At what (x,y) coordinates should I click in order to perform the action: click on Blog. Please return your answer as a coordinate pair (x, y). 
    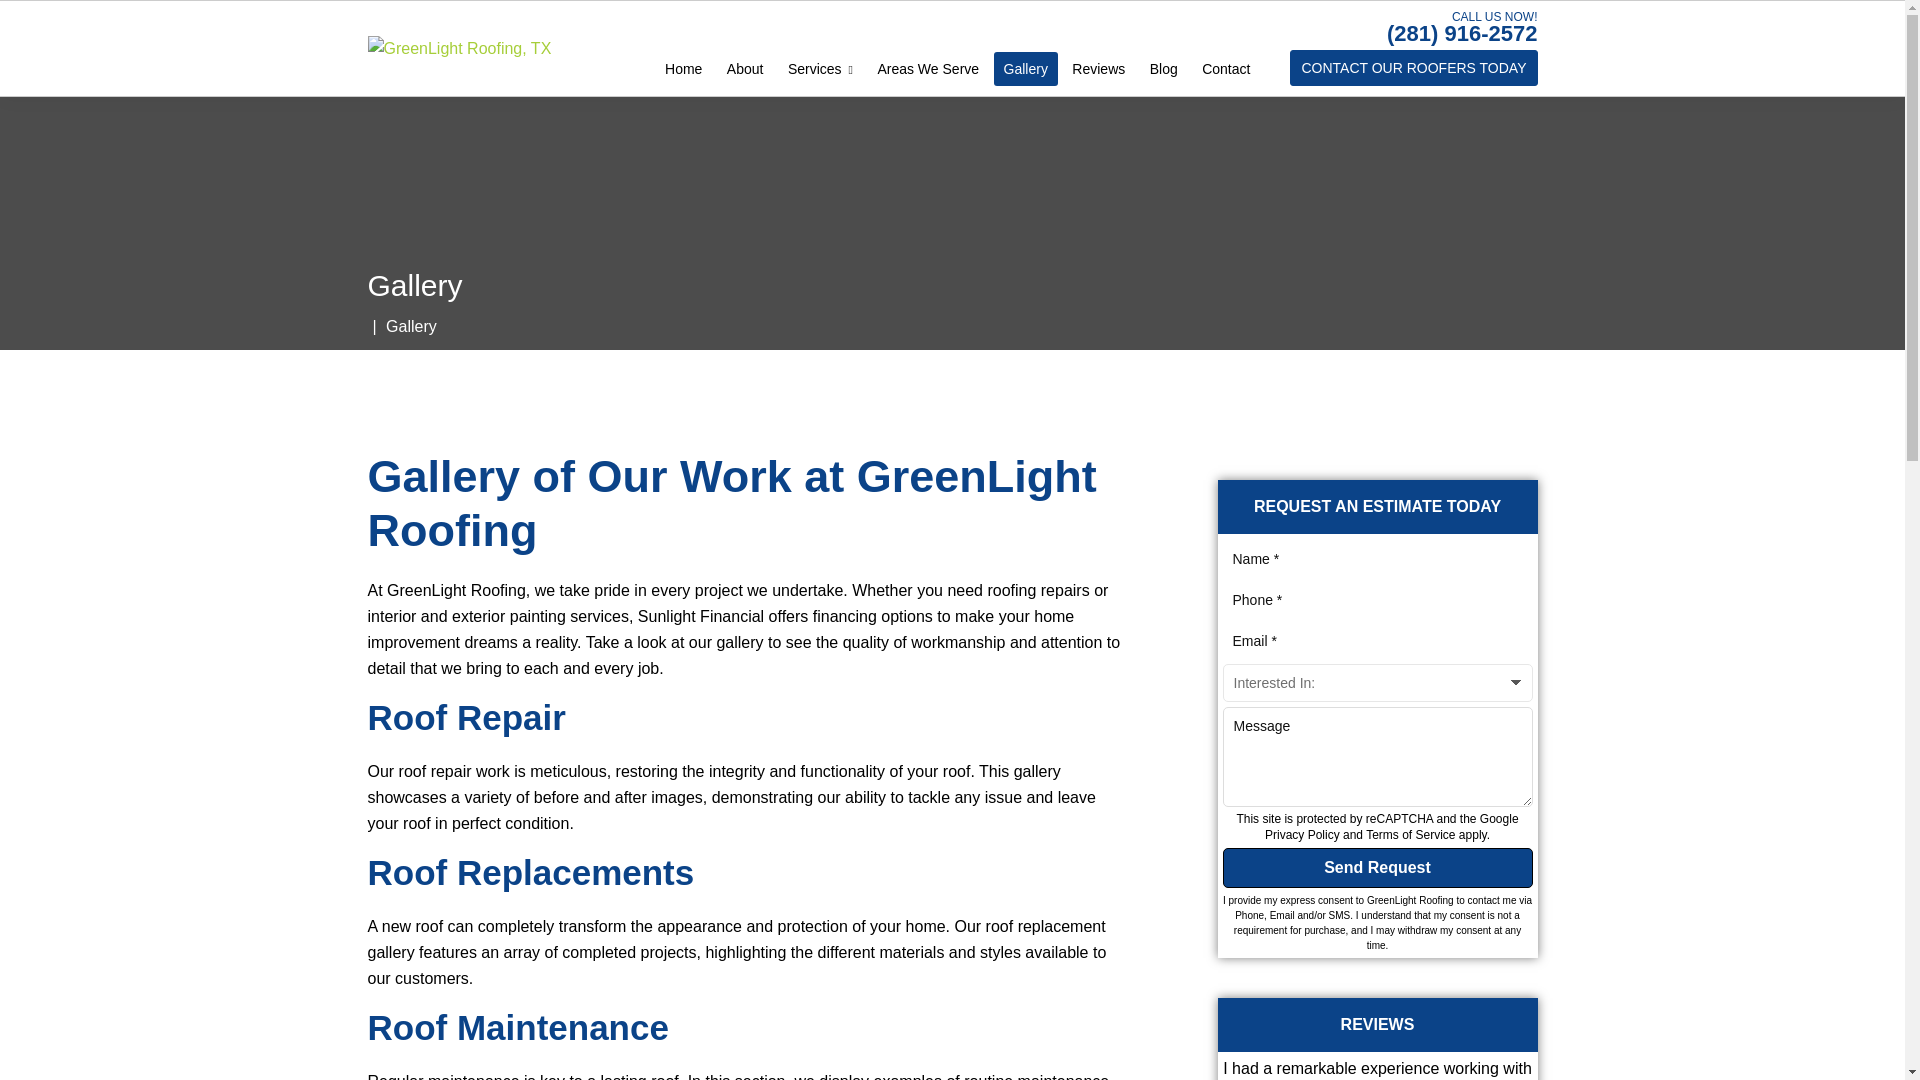
    Looking at the image, I should click on (1164, 68).